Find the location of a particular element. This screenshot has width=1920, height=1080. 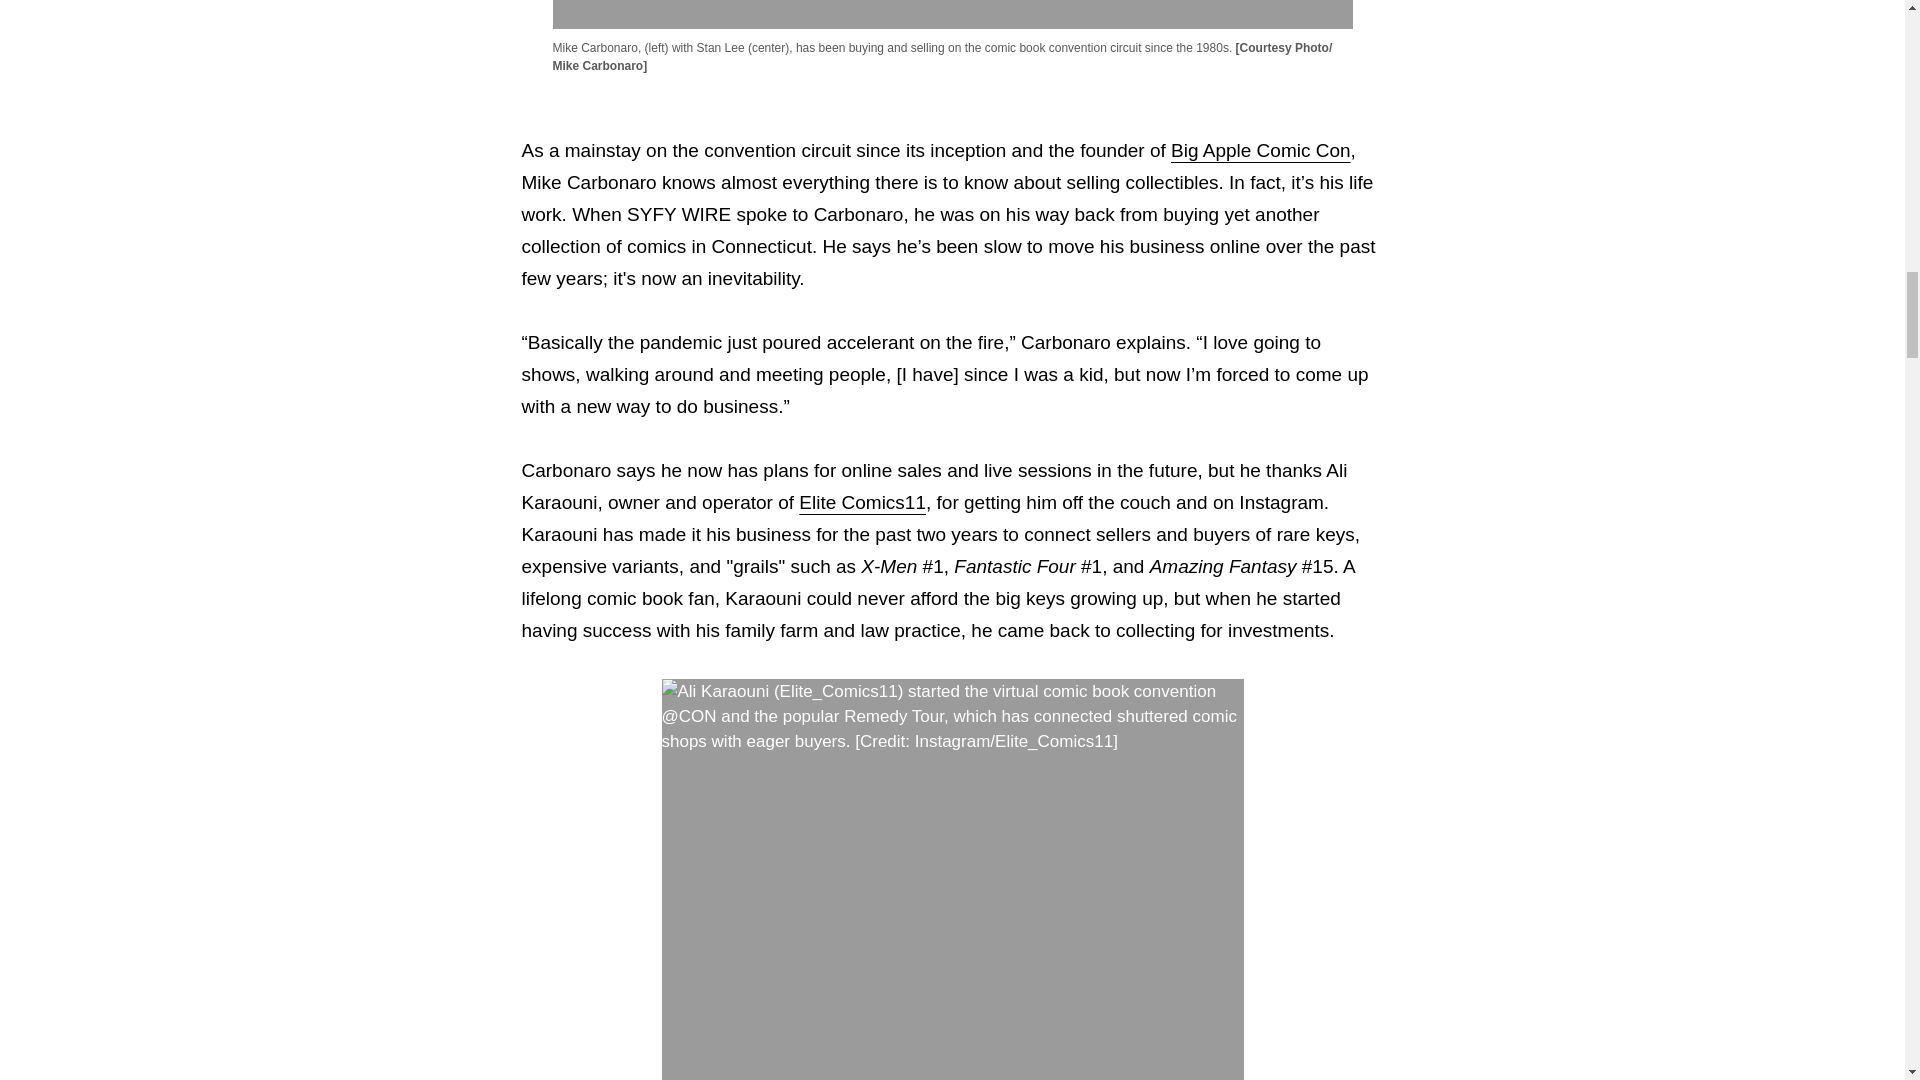

Big Apple Comic Con is located at coordinates (1261, 150).